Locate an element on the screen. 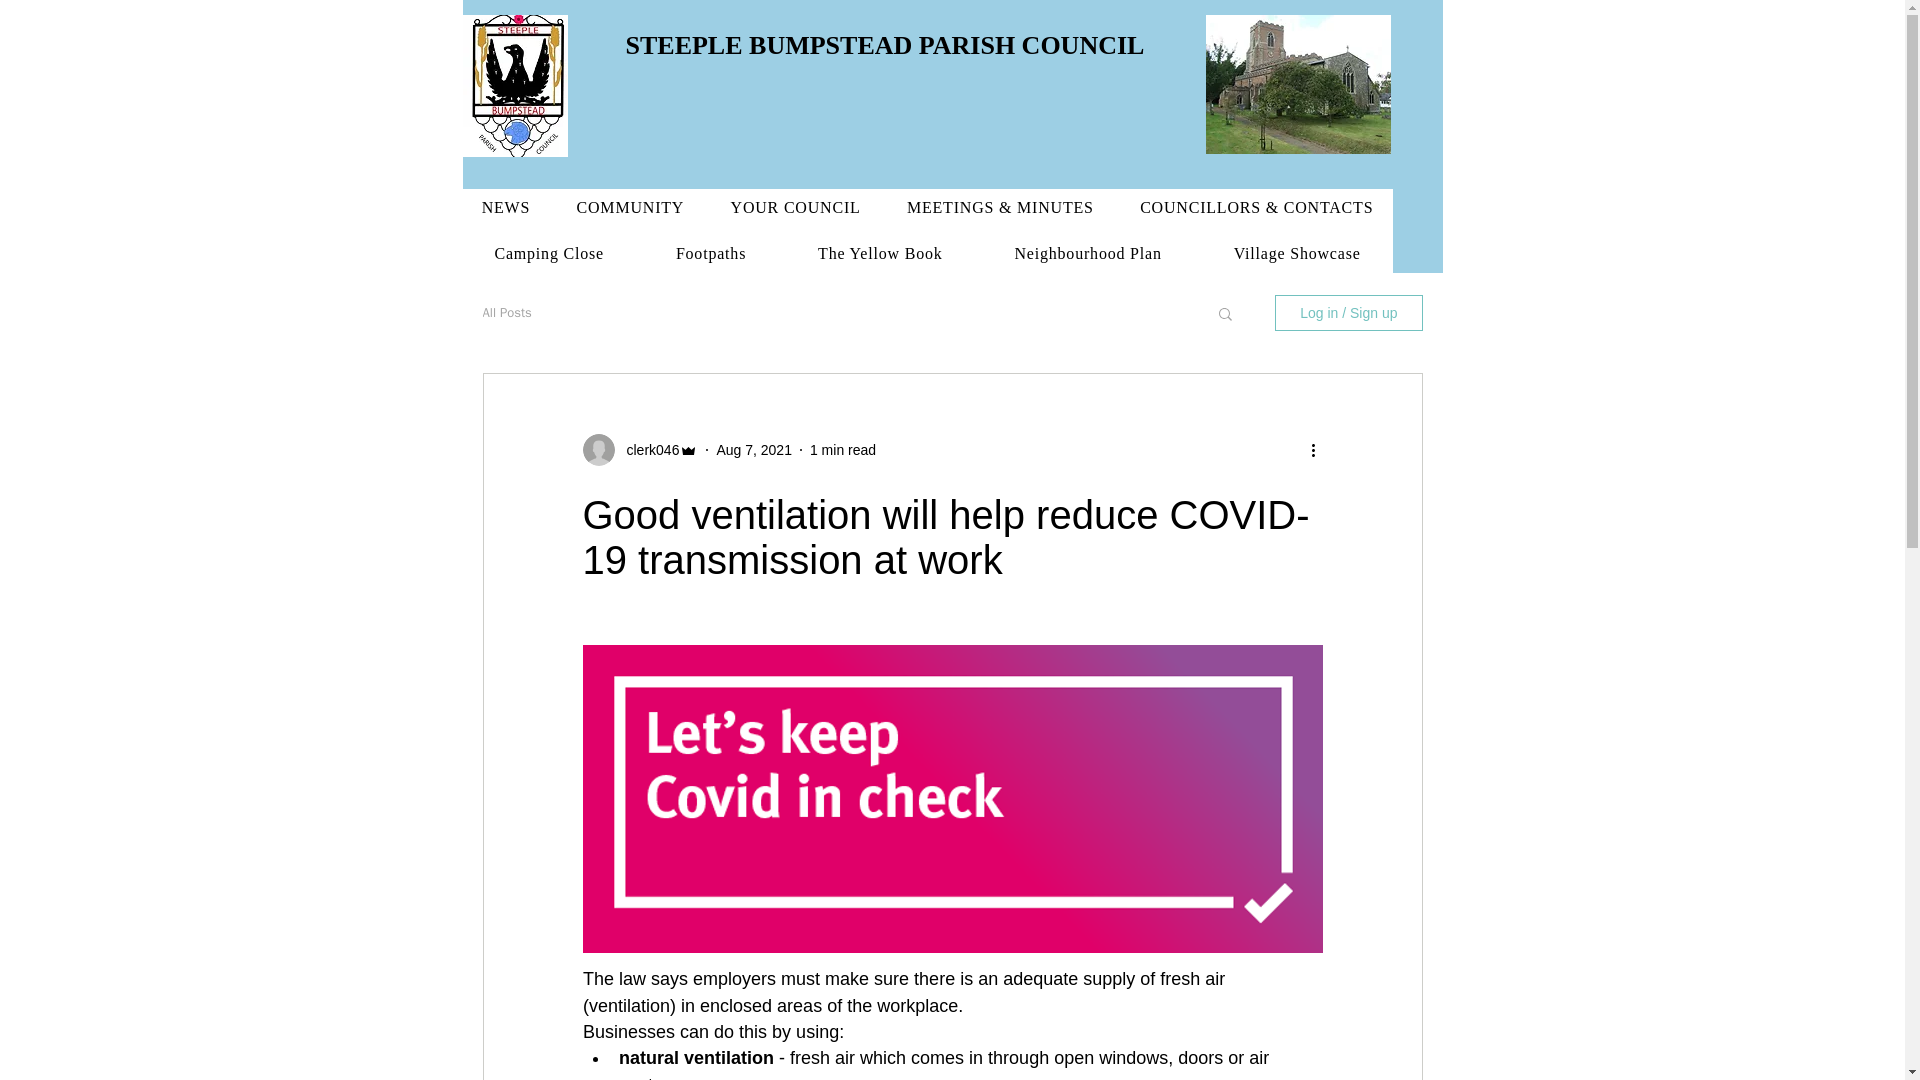 This screenshot has width=1920, height=1080. Camping Close is located at coordinates (548, 254).